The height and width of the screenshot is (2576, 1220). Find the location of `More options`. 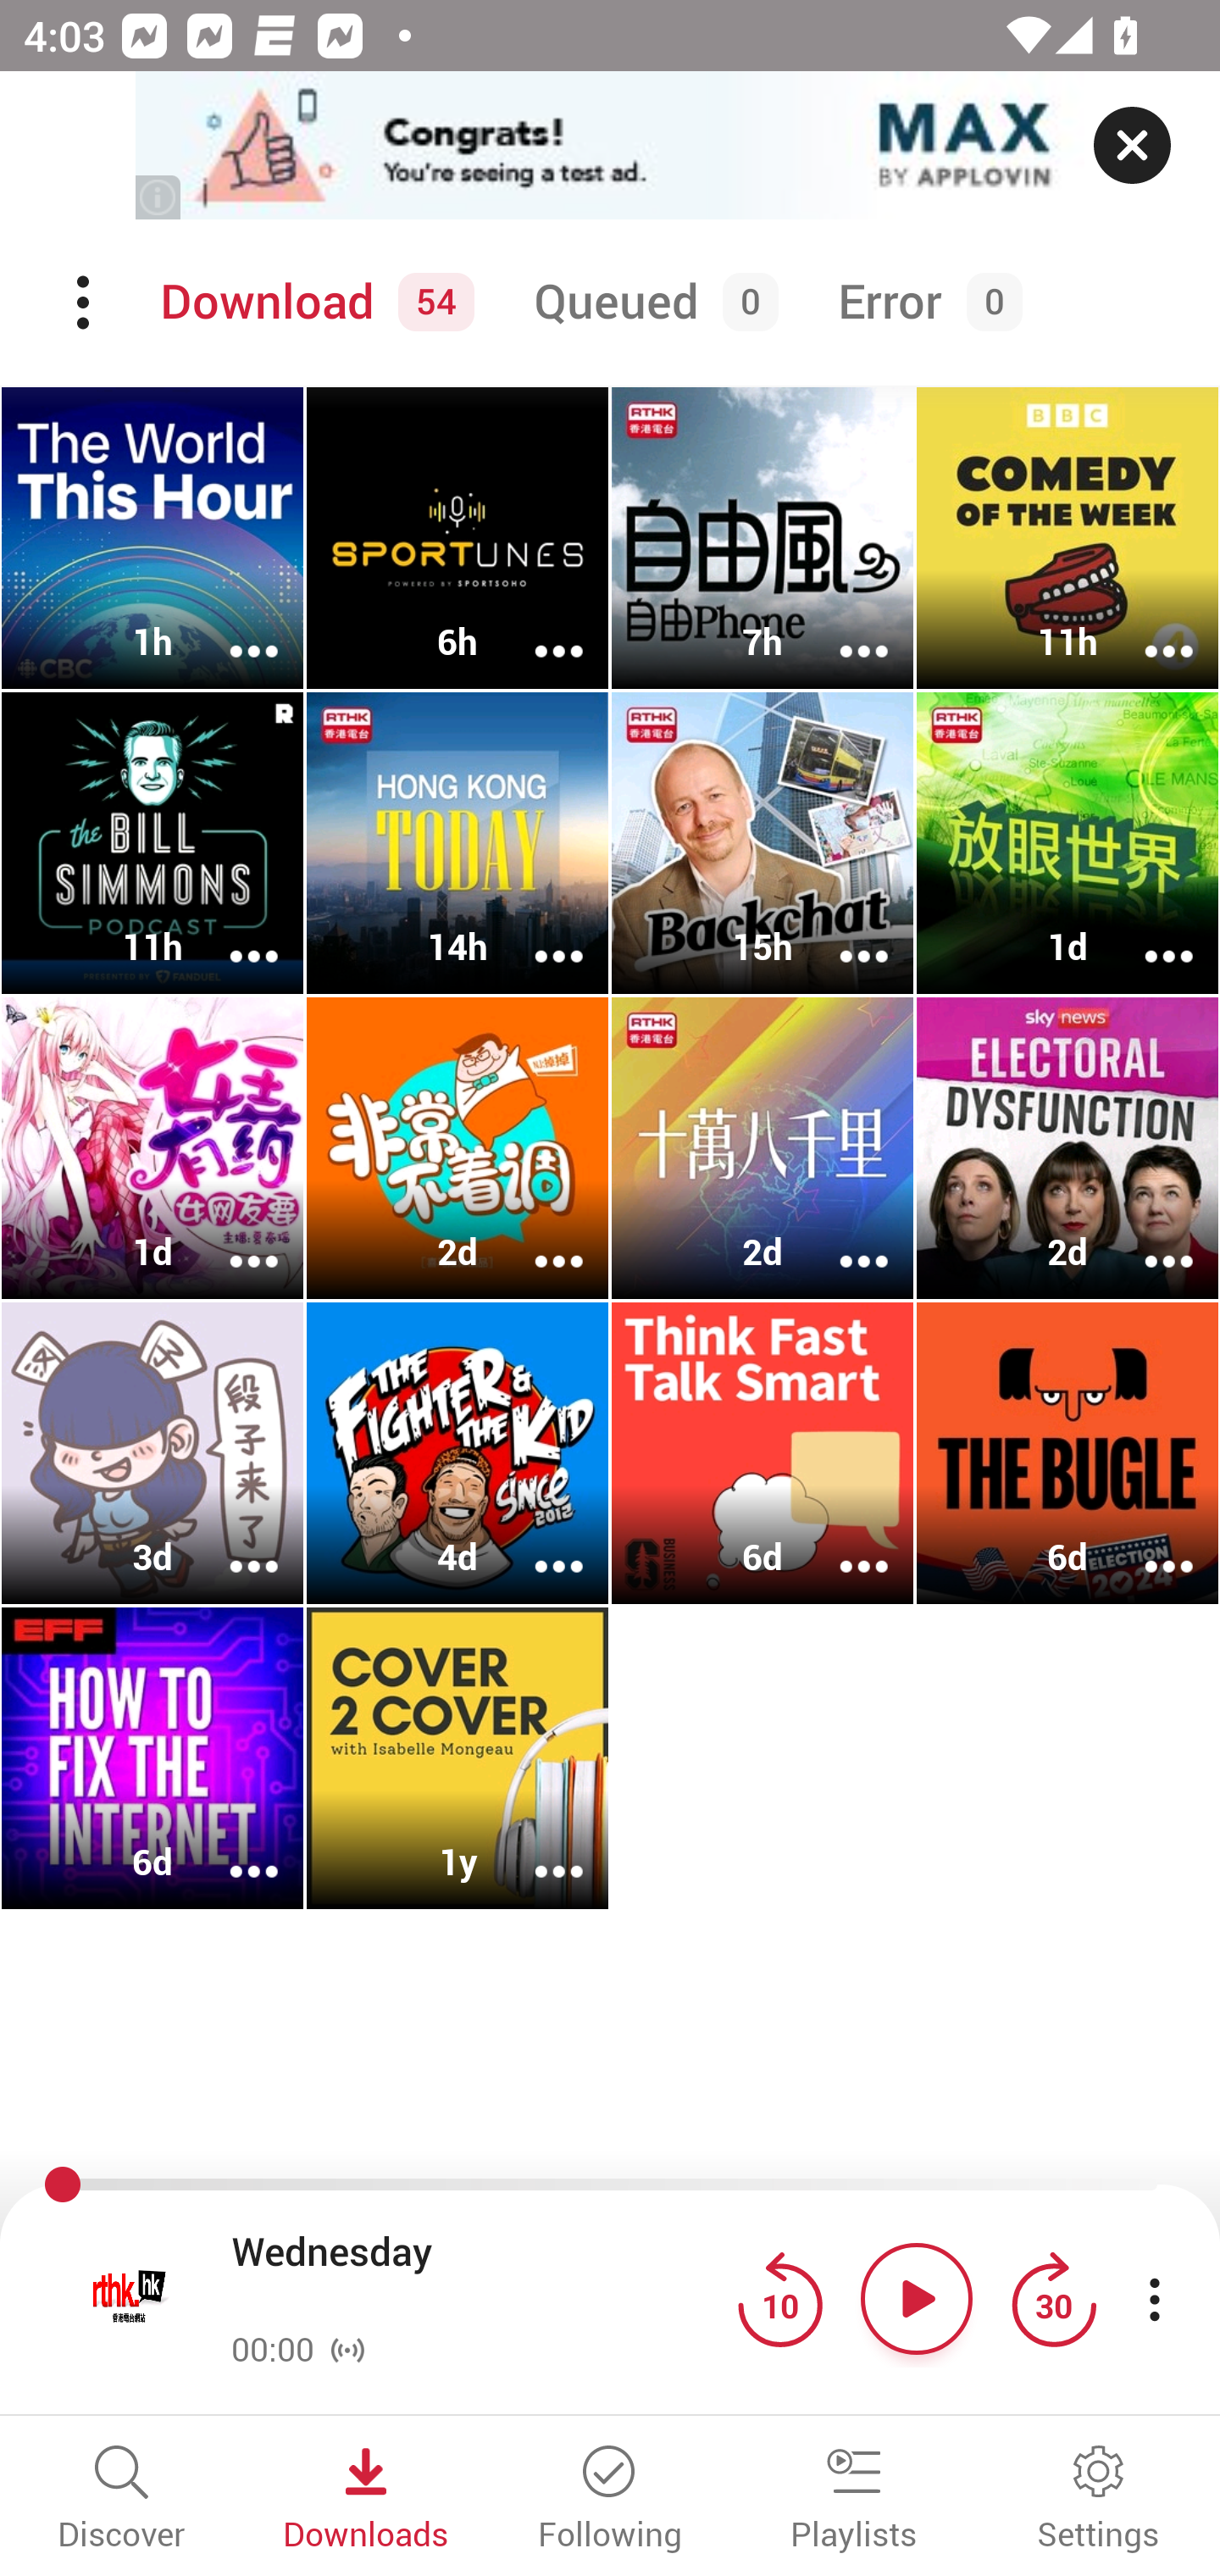

More options is located at coordinates (842, 935).